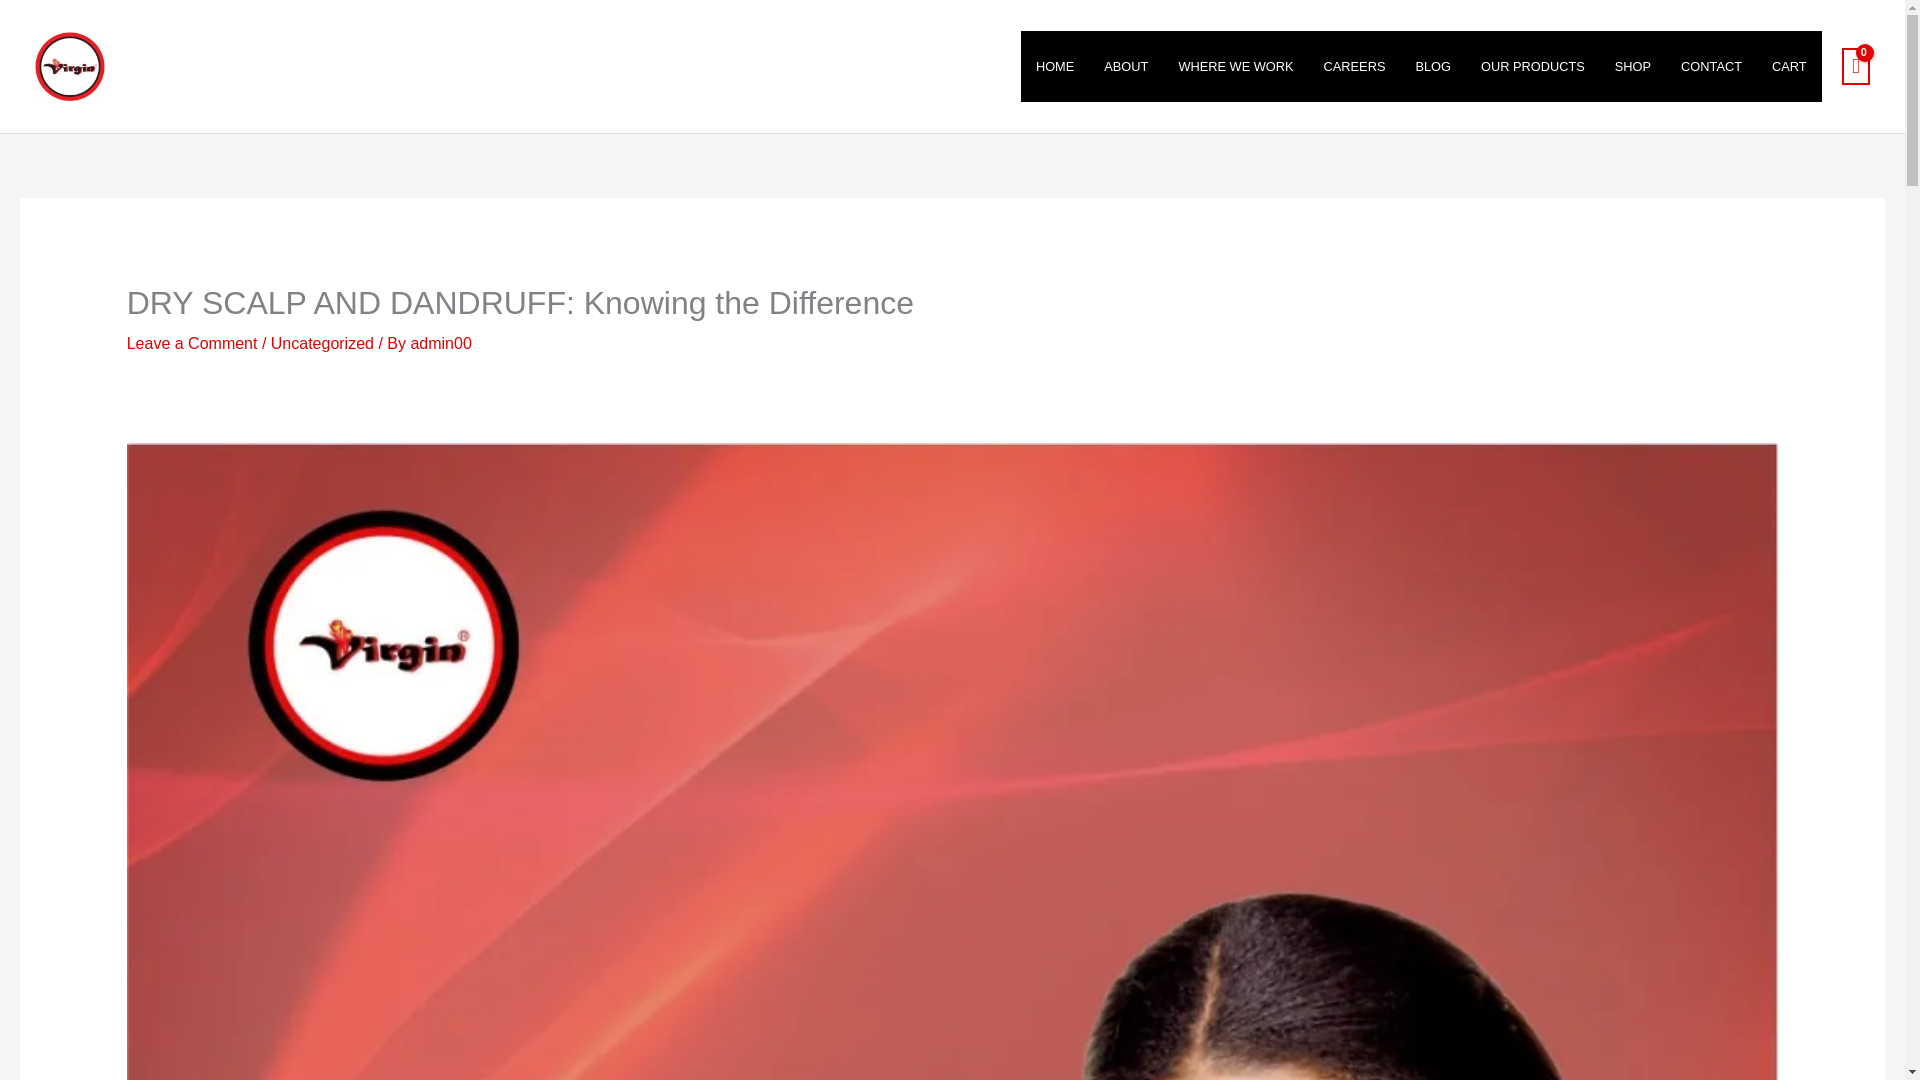 Image resolution: width=1920 pixels, height=1080 pixels. What do you see at coordinates (1789, 66) in the screenshot?
I see `CART` at bounding box center [1789, 66].